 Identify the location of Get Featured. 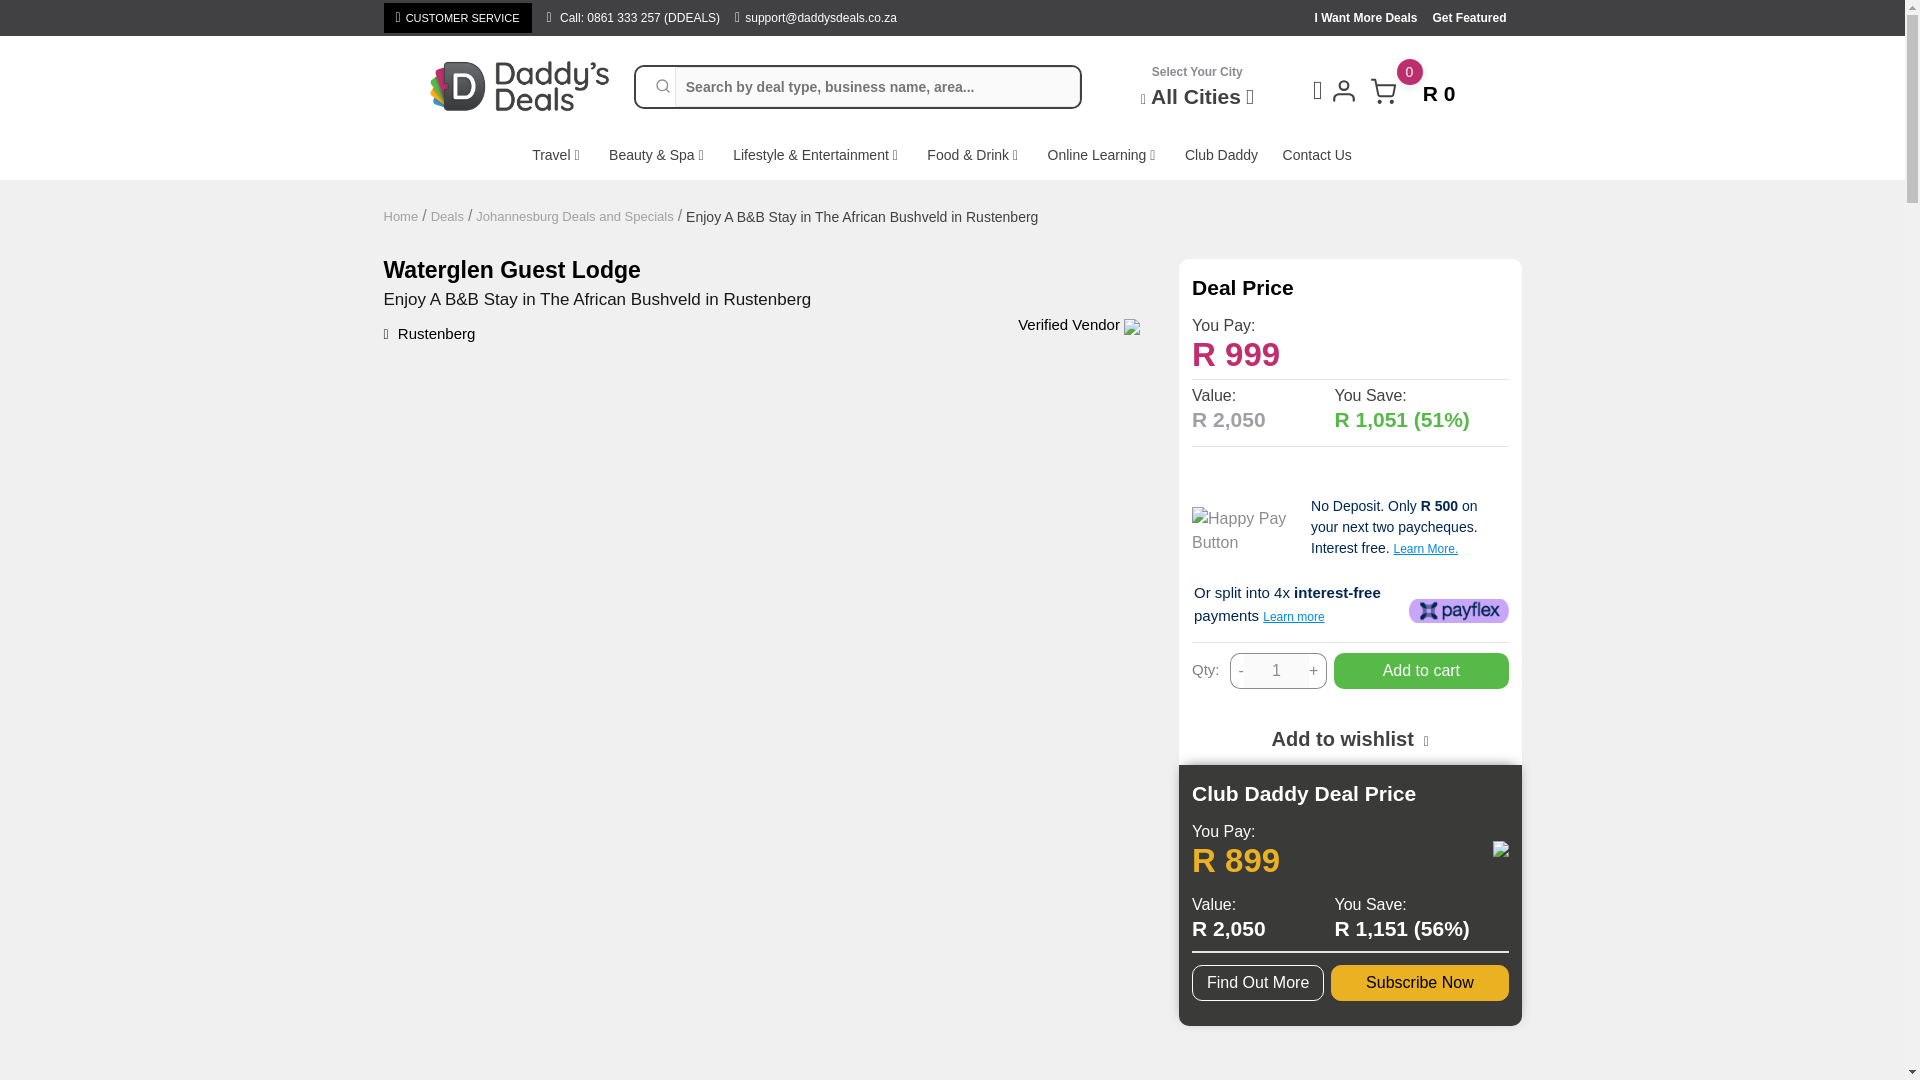
(1476, 17).